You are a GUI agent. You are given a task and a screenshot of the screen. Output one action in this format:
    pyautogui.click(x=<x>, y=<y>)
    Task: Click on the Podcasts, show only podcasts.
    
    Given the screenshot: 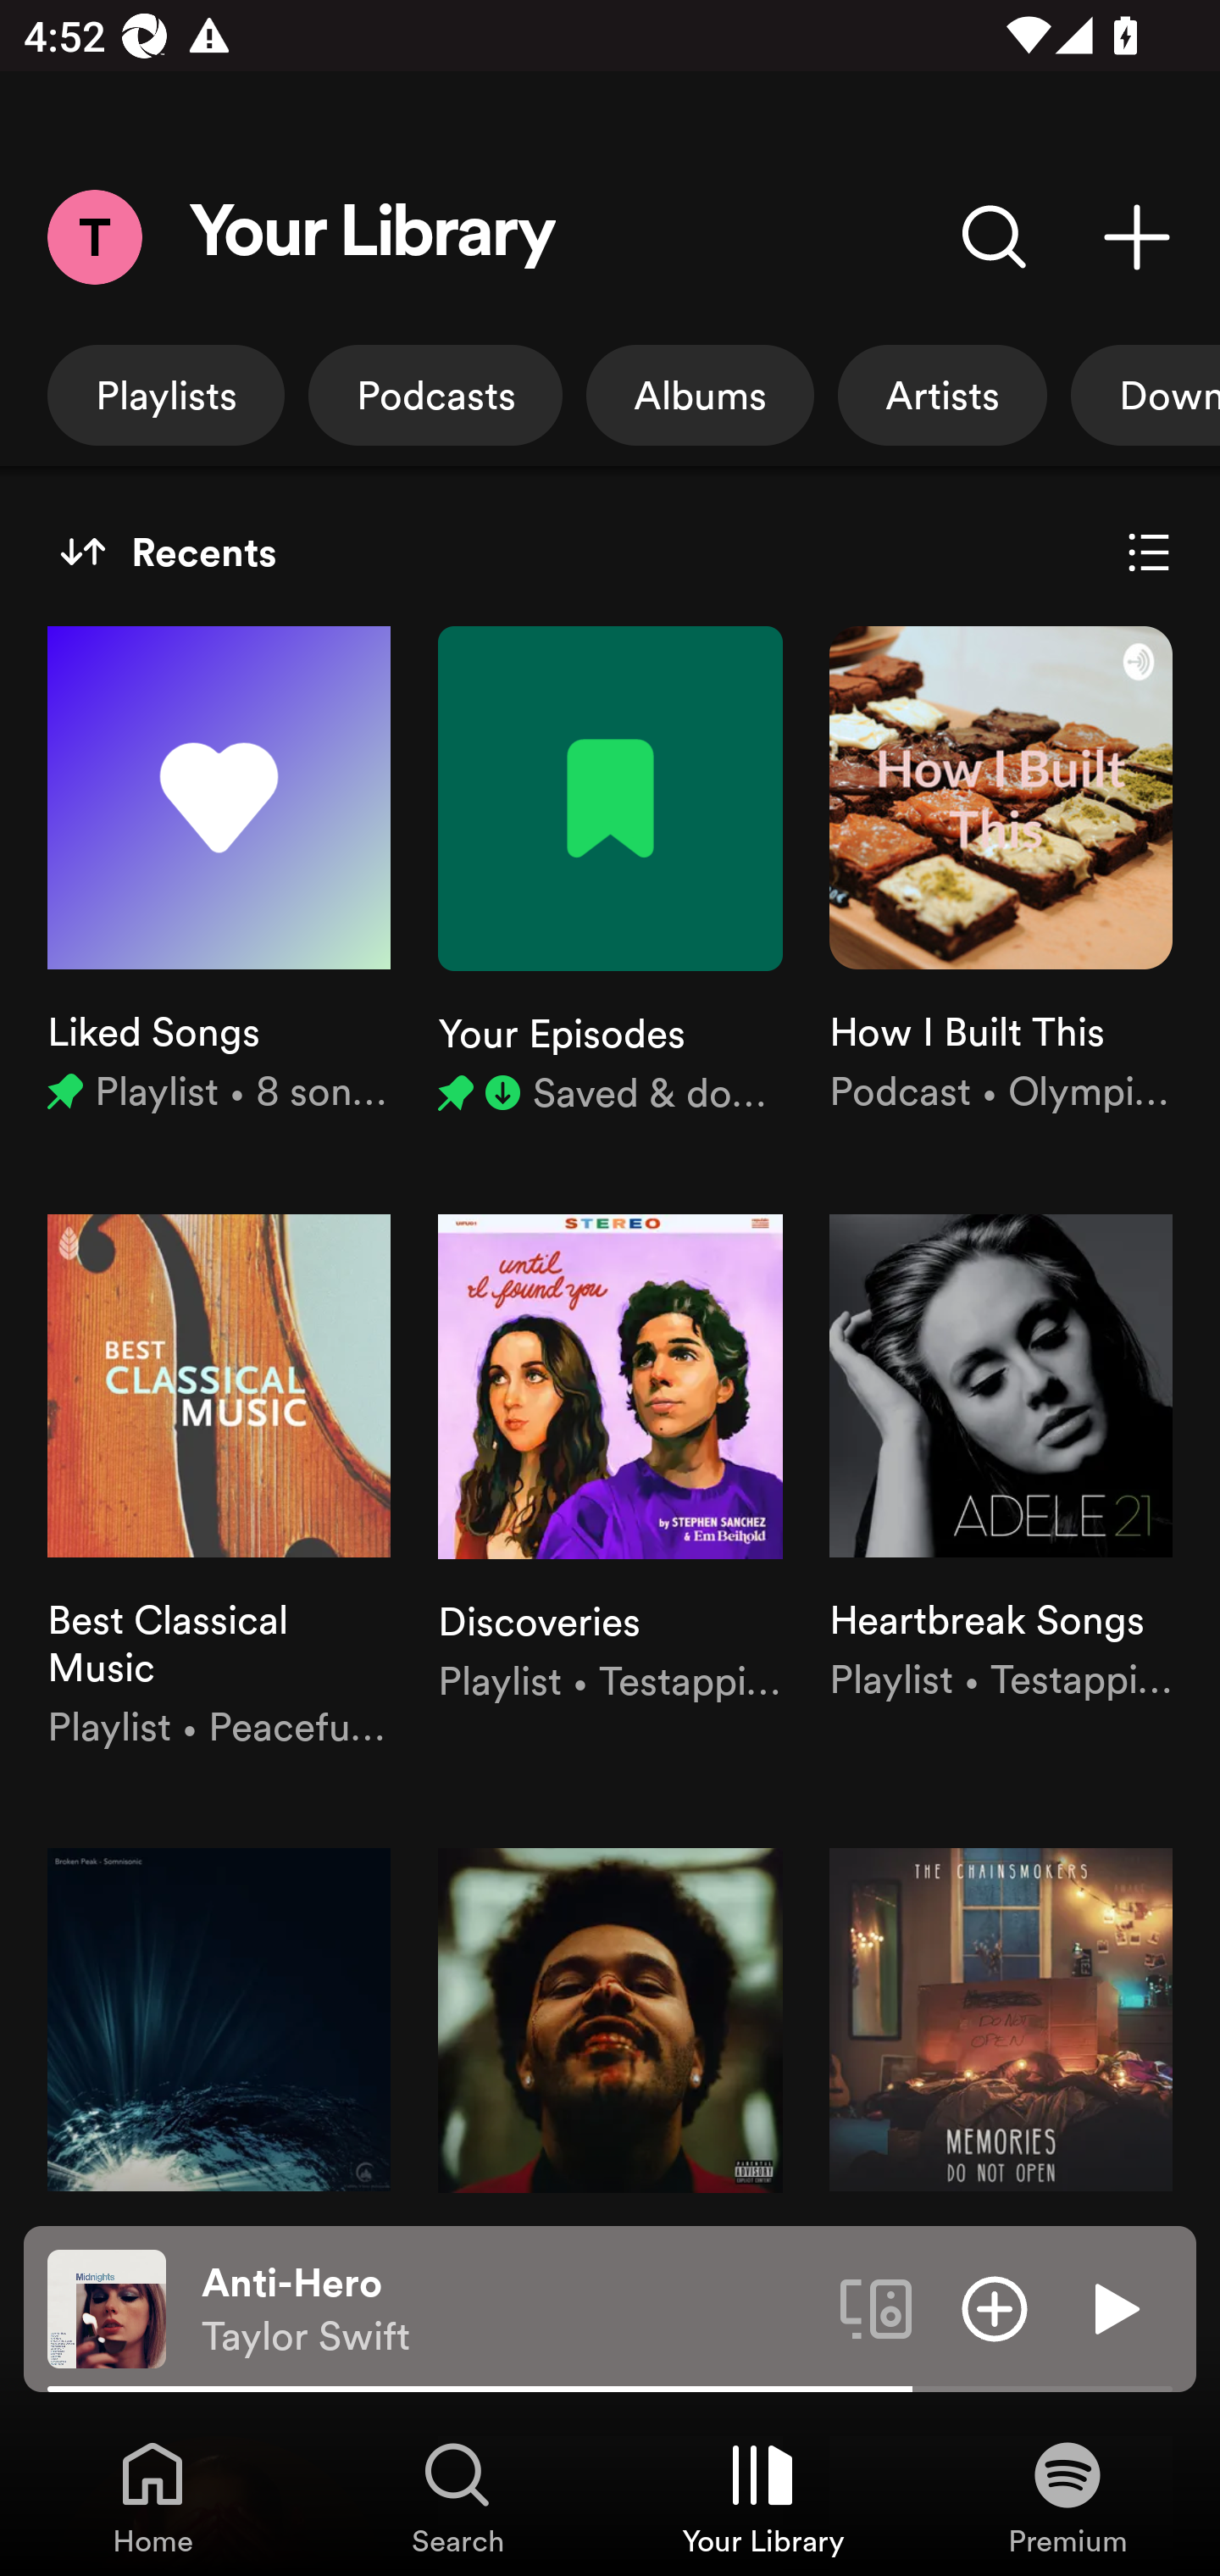 What is the action you would take?
    pyautogui.click(x=435, y=395)
    